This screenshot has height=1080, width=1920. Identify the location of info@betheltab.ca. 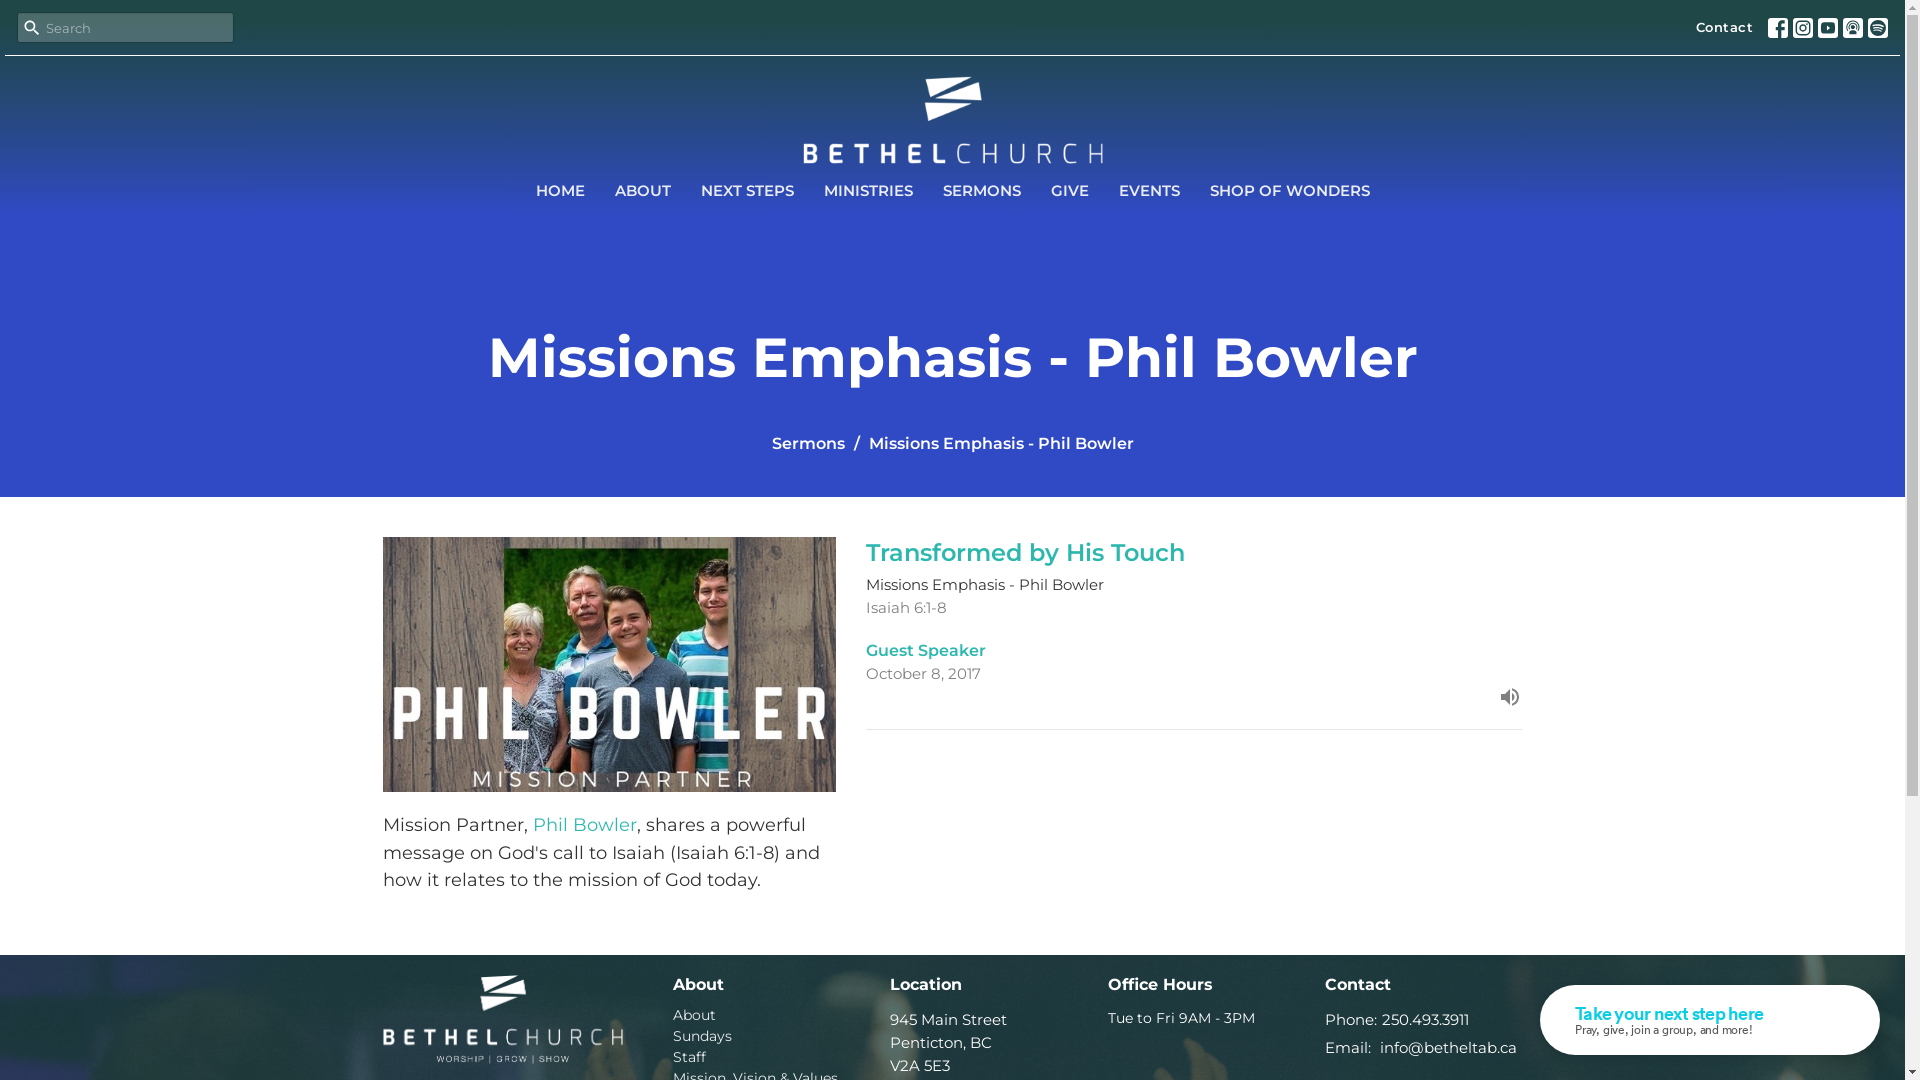
(1448, 1048).